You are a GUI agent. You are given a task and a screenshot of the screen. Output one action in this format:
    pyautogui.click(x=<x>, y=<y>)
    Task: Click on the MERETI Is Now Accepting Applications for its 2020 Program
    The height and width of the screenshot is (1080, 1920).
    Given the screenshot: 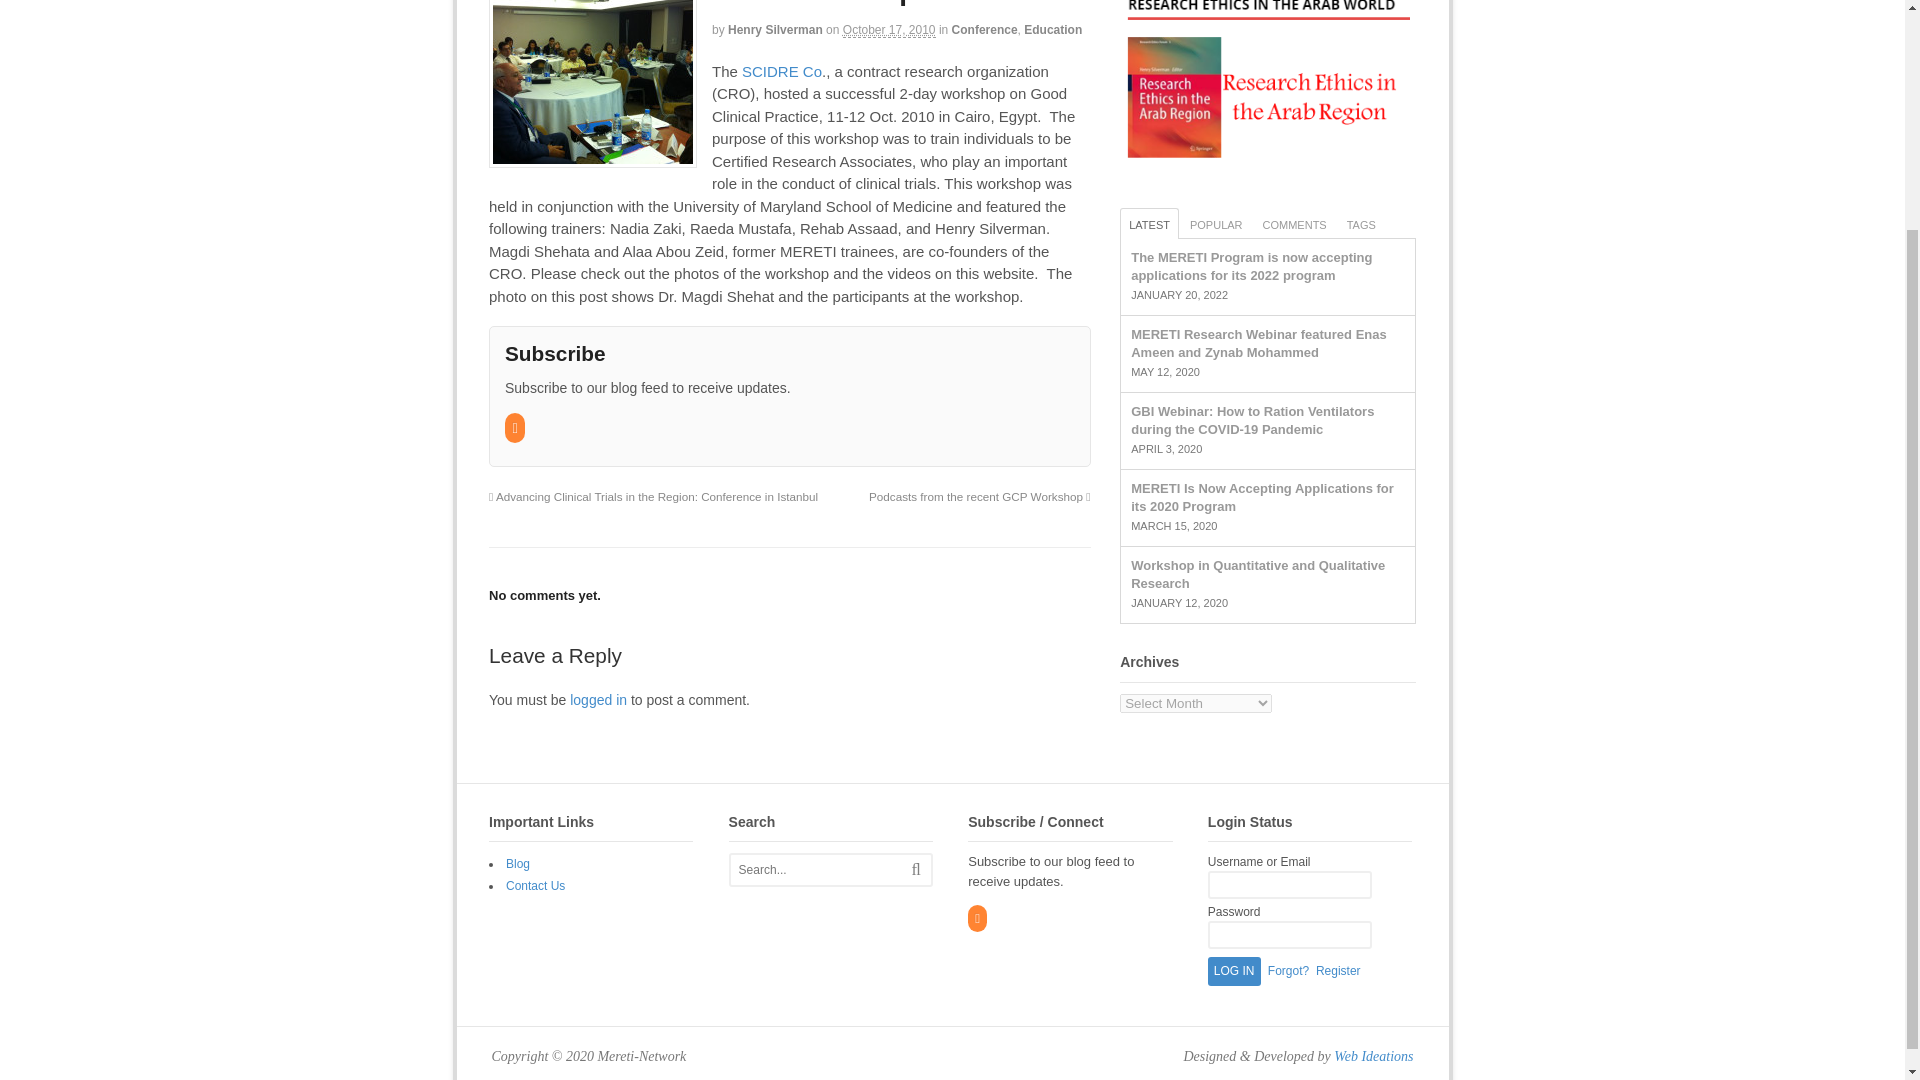 What is the action you would take?
    pyautogui.click(x=1262, y=497)
    